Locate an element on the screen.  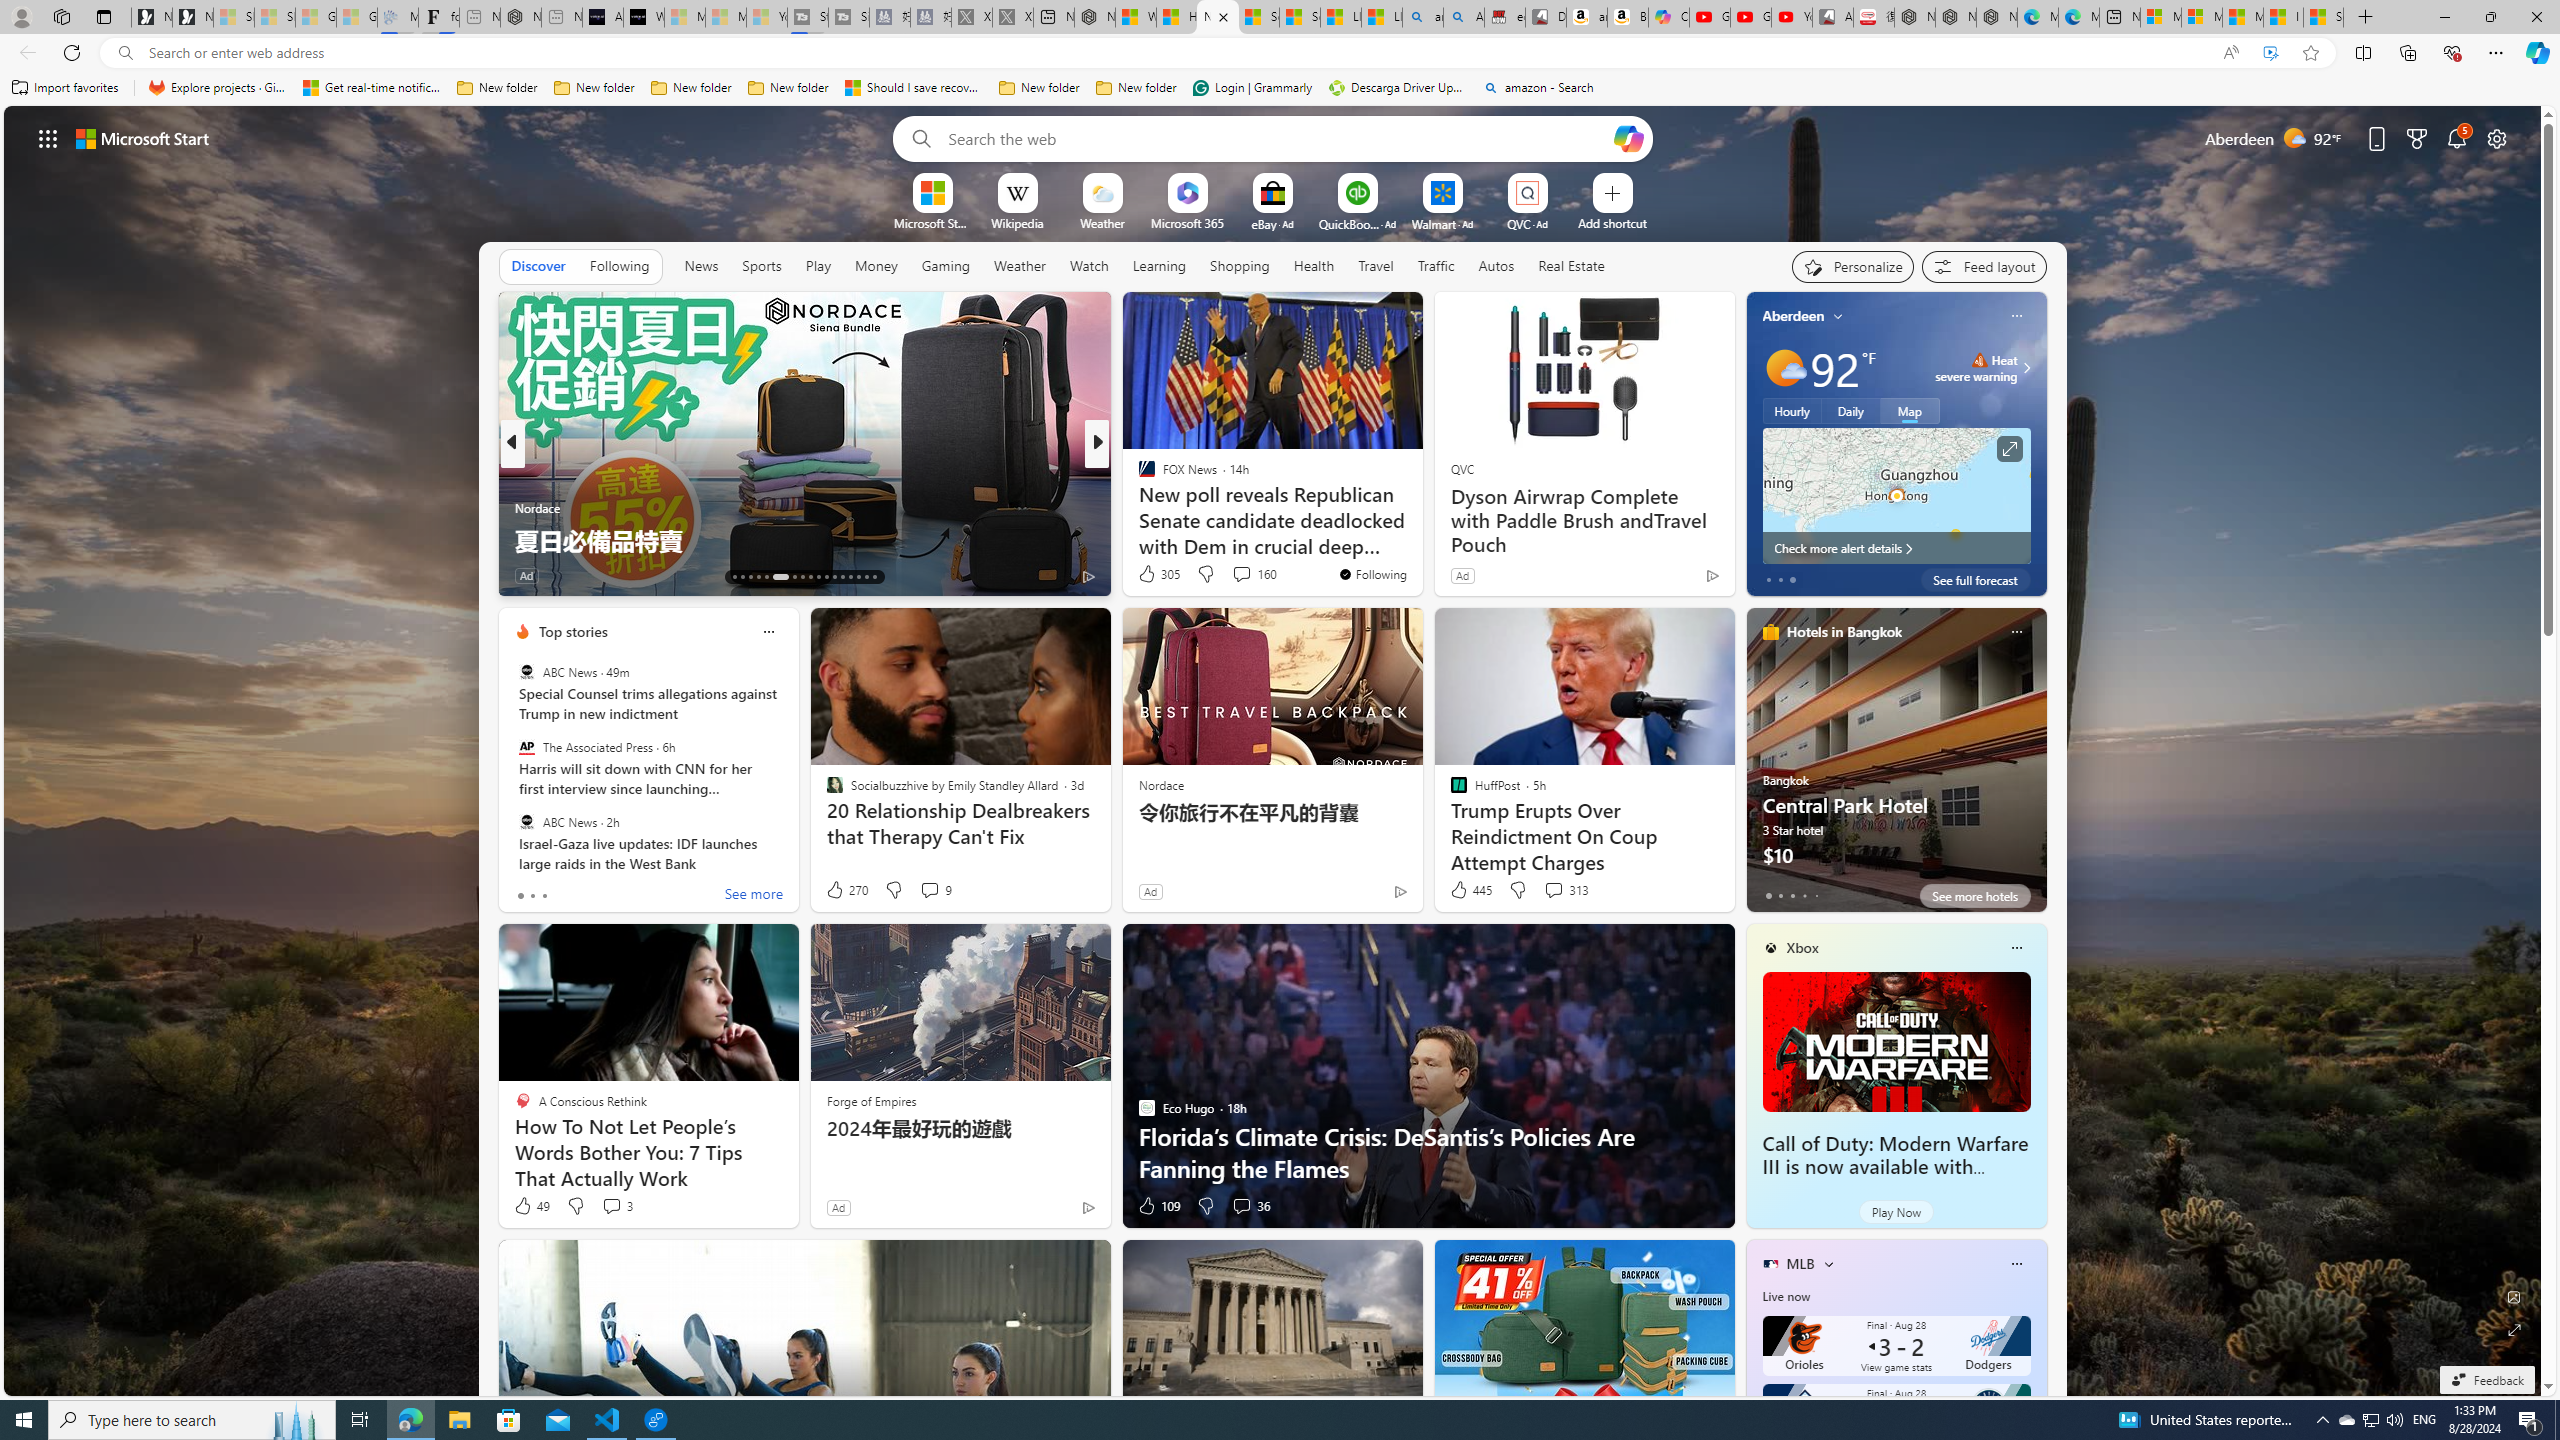
Washington Examiner is located at coordinates (1137, 476).